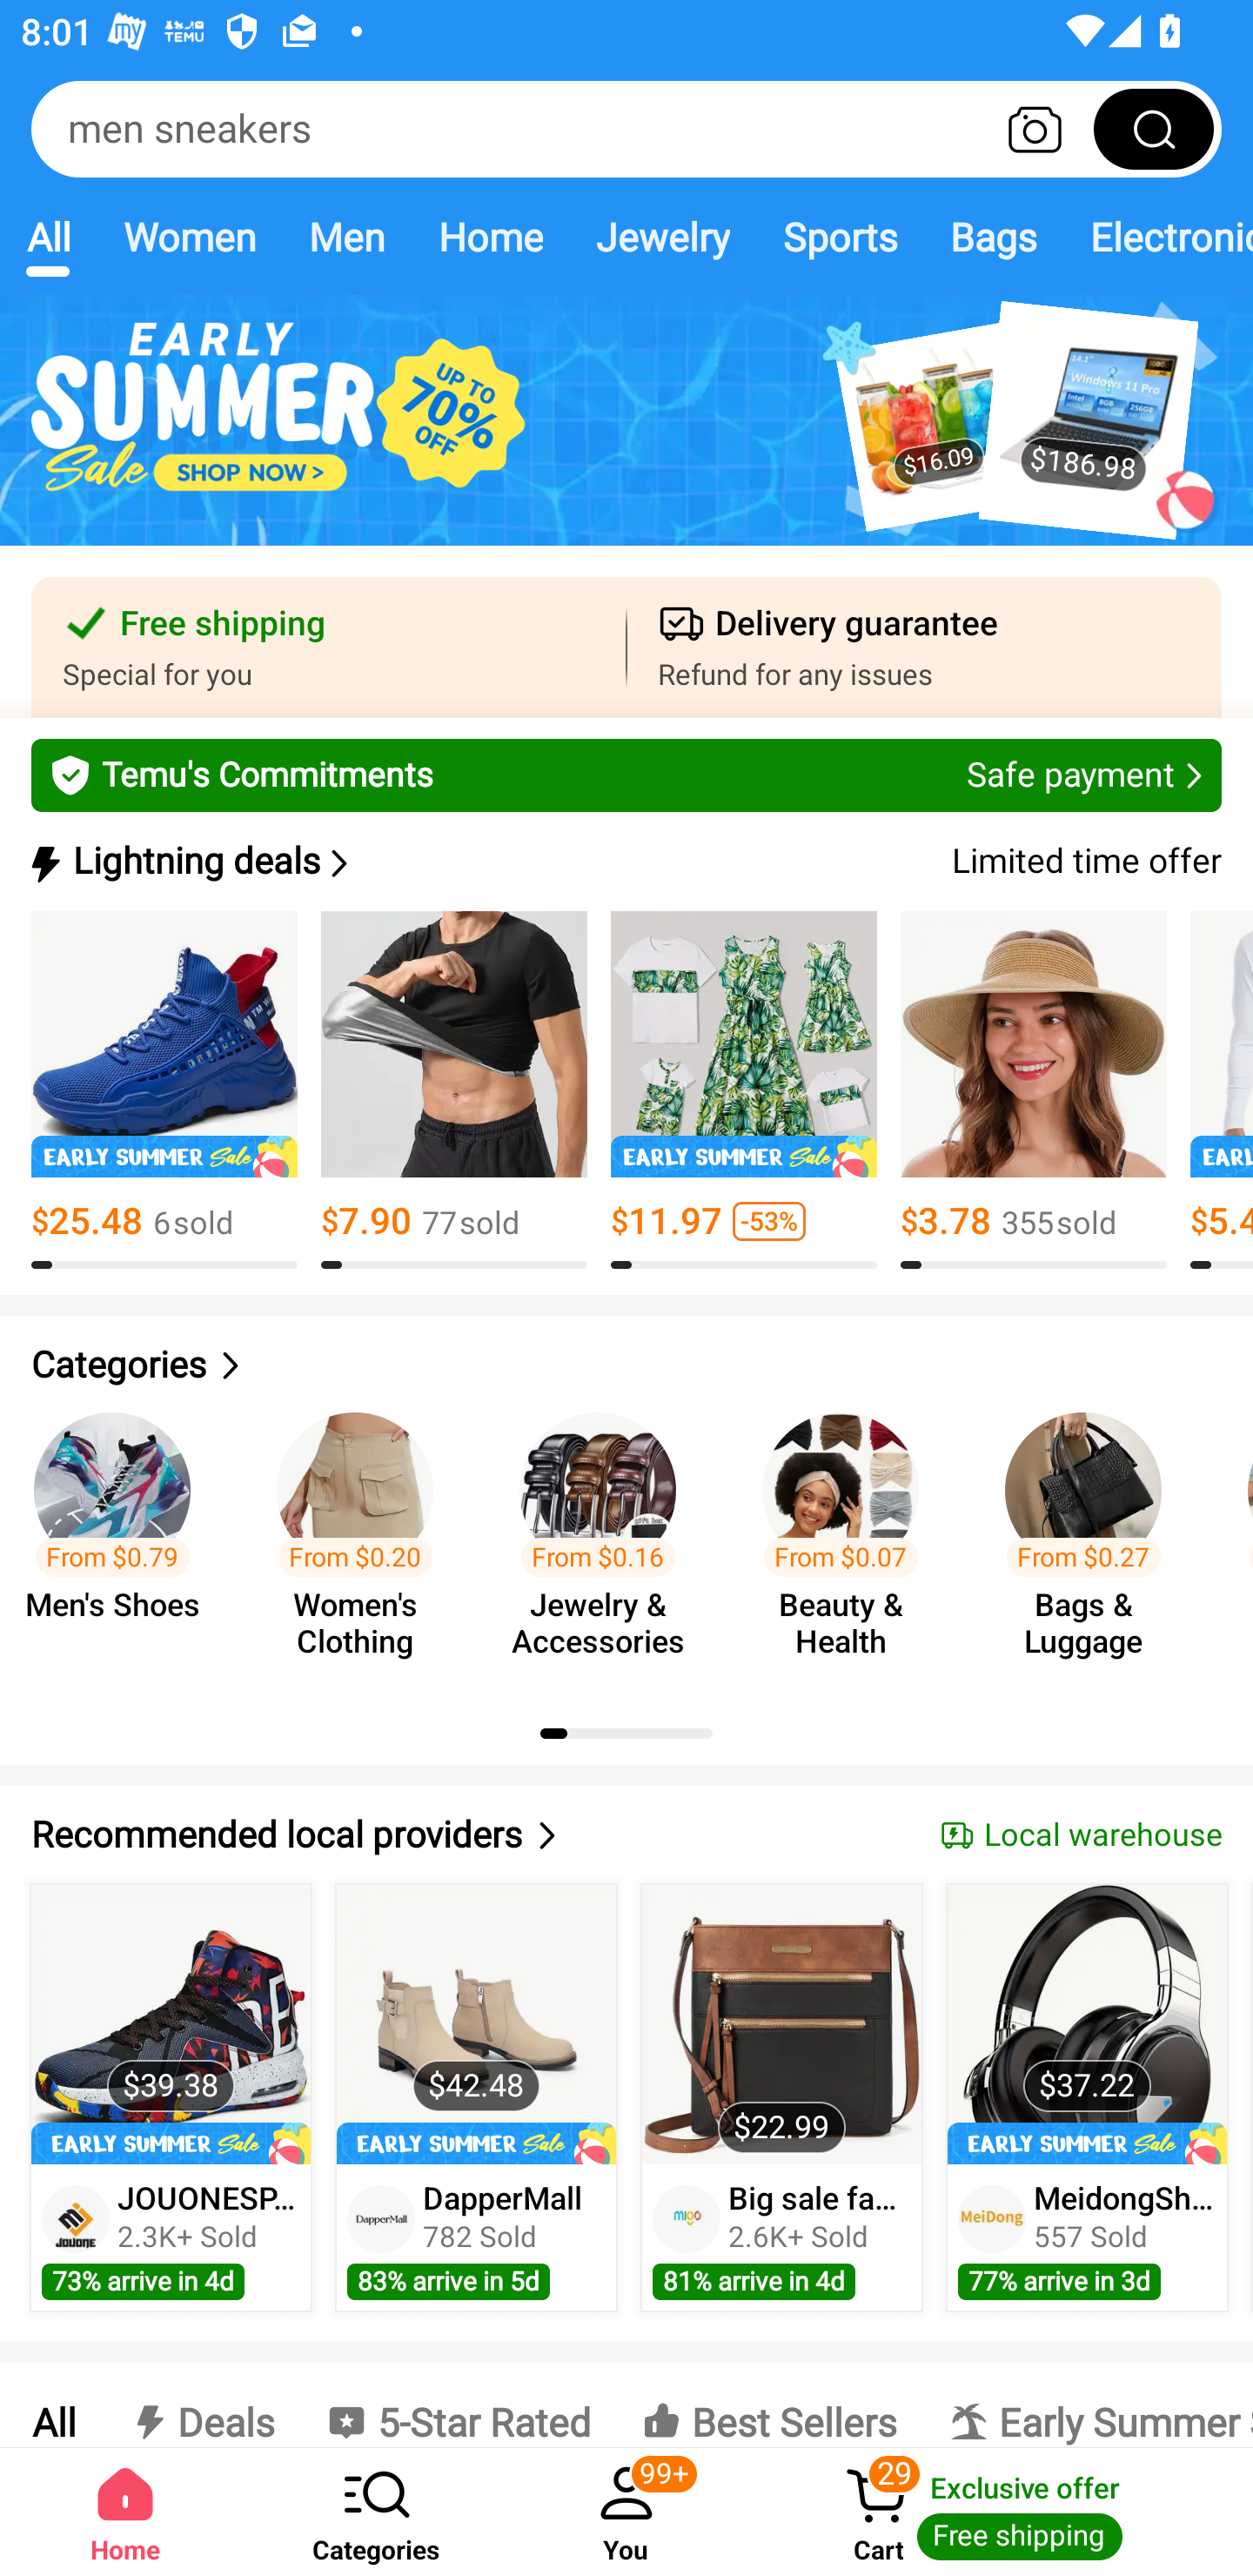 This screenshot has height=2576, width=1253. I want to click on Temu's Commitments, so click(626, 775).